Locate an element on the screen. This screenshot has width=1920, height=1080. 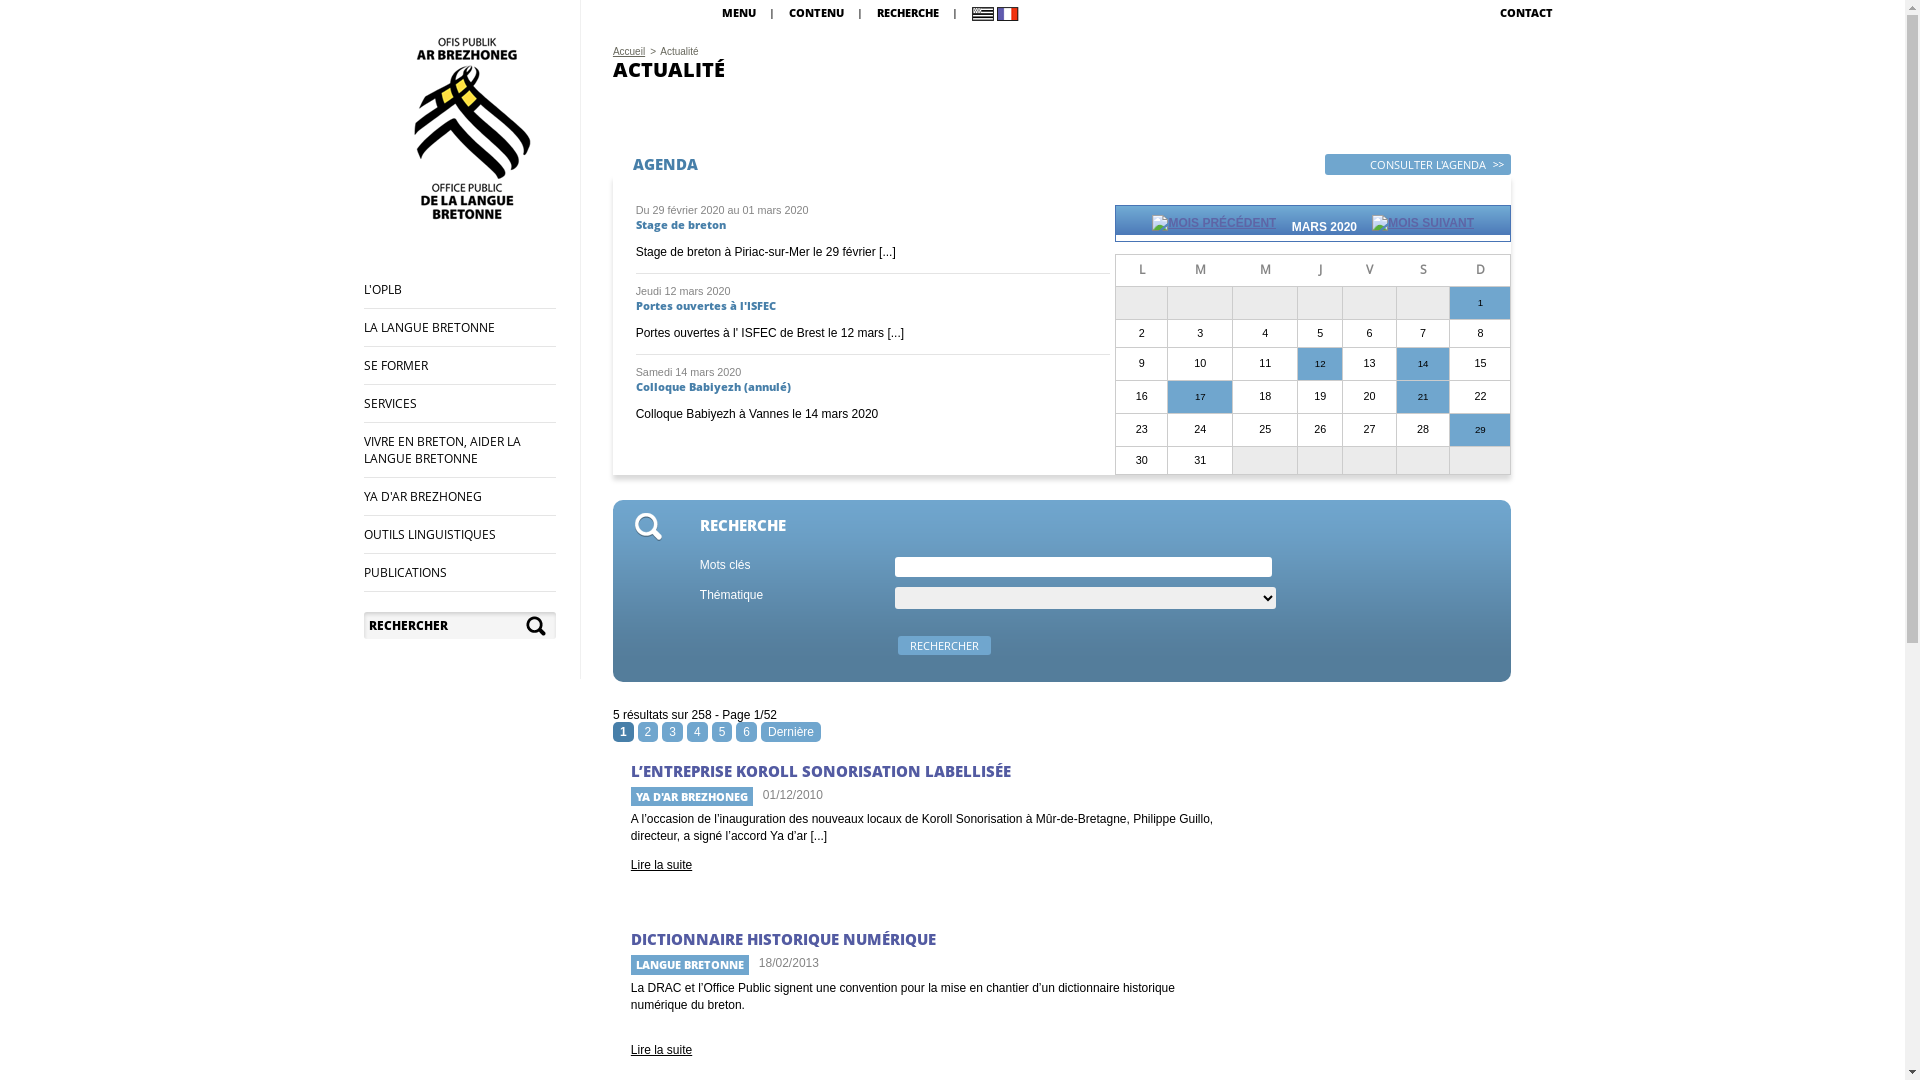
OUTILS LINGUISTIQUES is located at coordinates (430, 534).